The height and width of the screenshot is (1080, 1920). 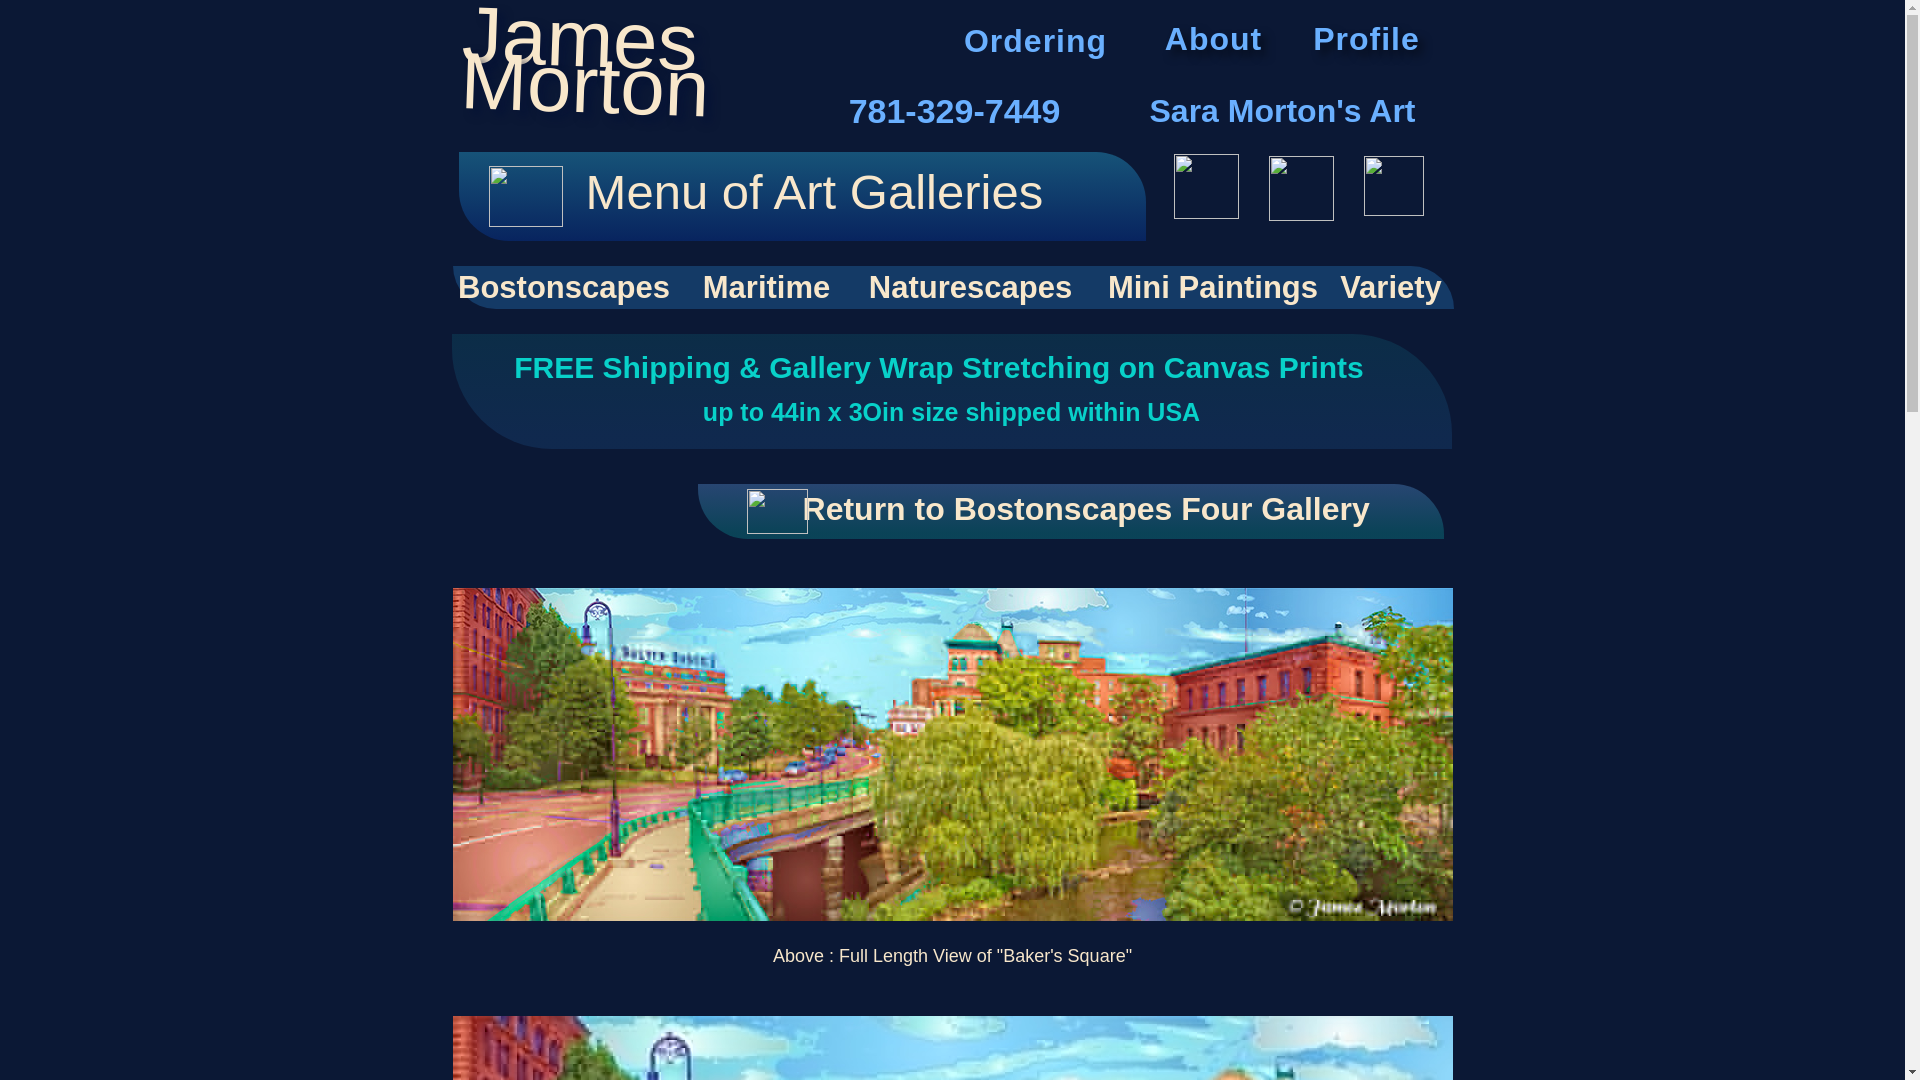 What do you see at coordinates (978, 286) in the screenshot?
I see `Variety` at bounding box center [978, 286].